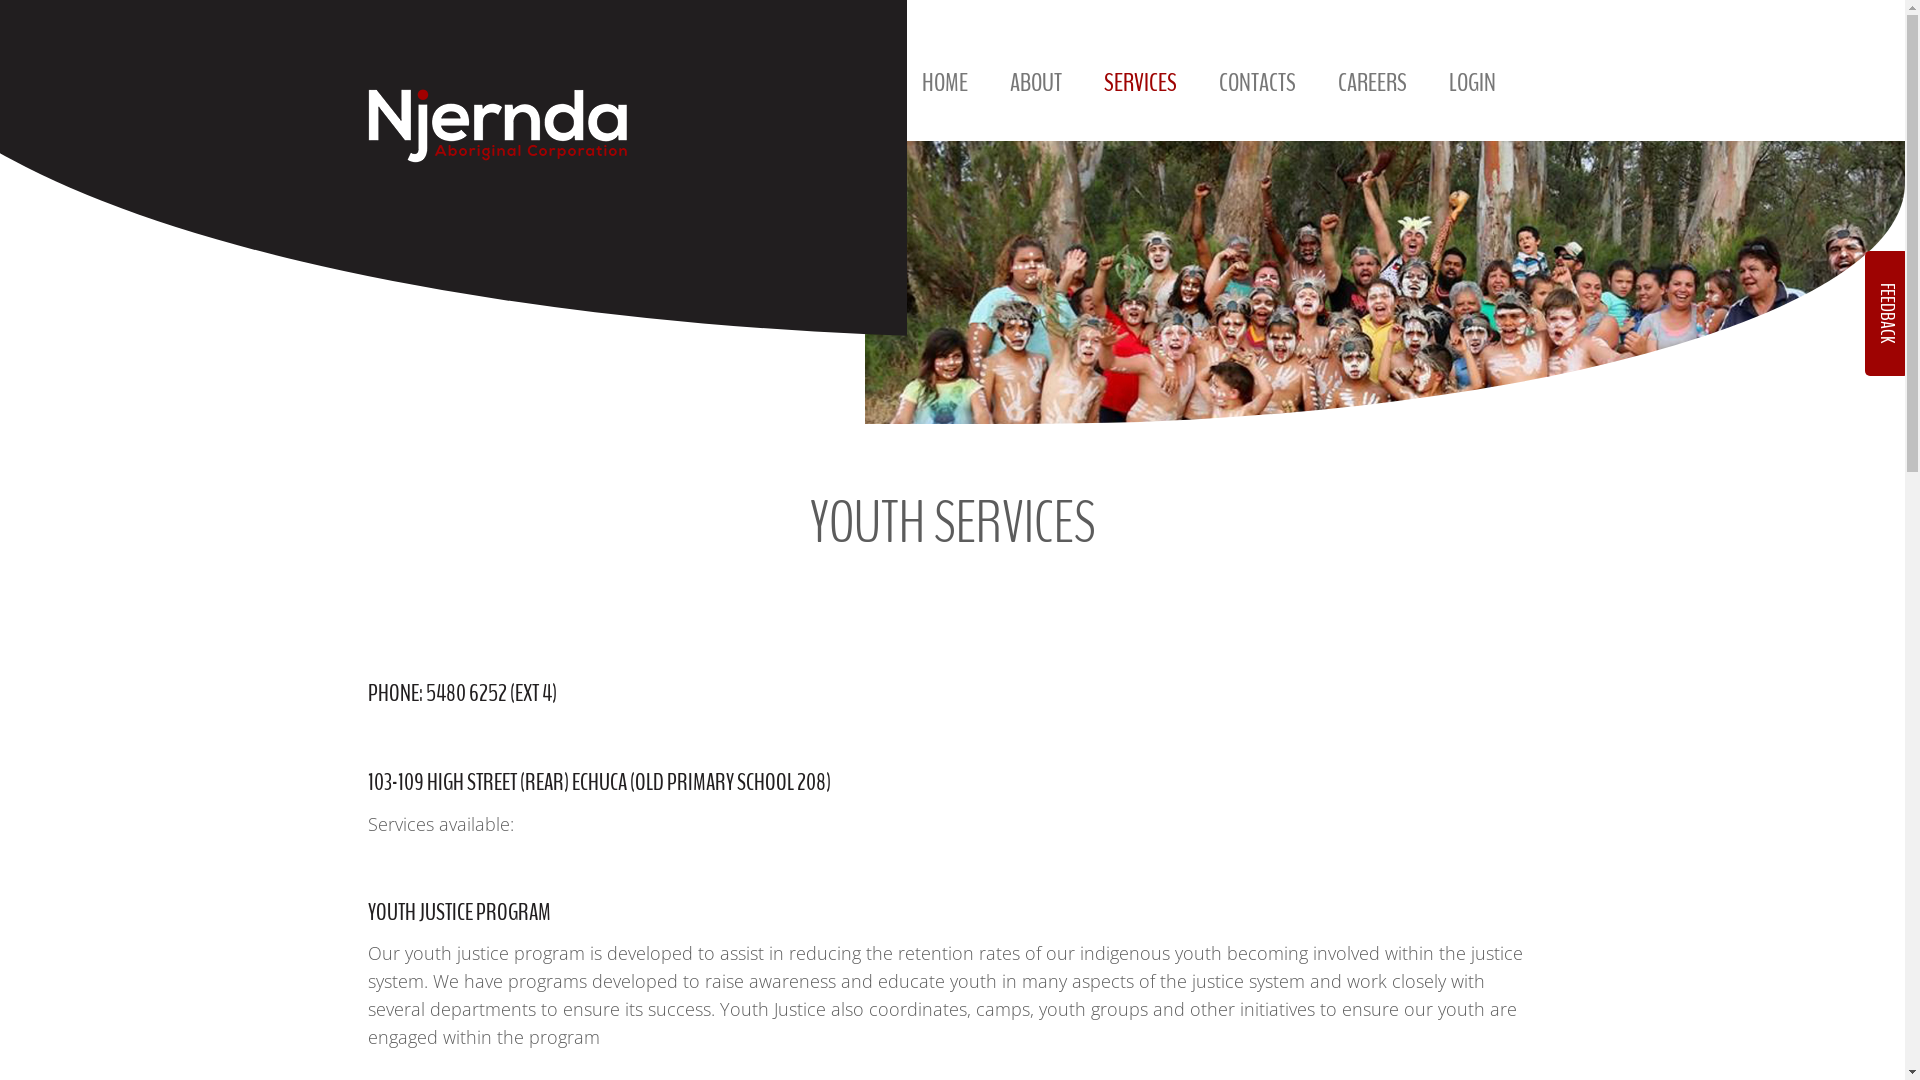  What do you see at coordinates (1140, 98) in the screenshot?
I see `SERVICES` at bounding box center [1140, 98].